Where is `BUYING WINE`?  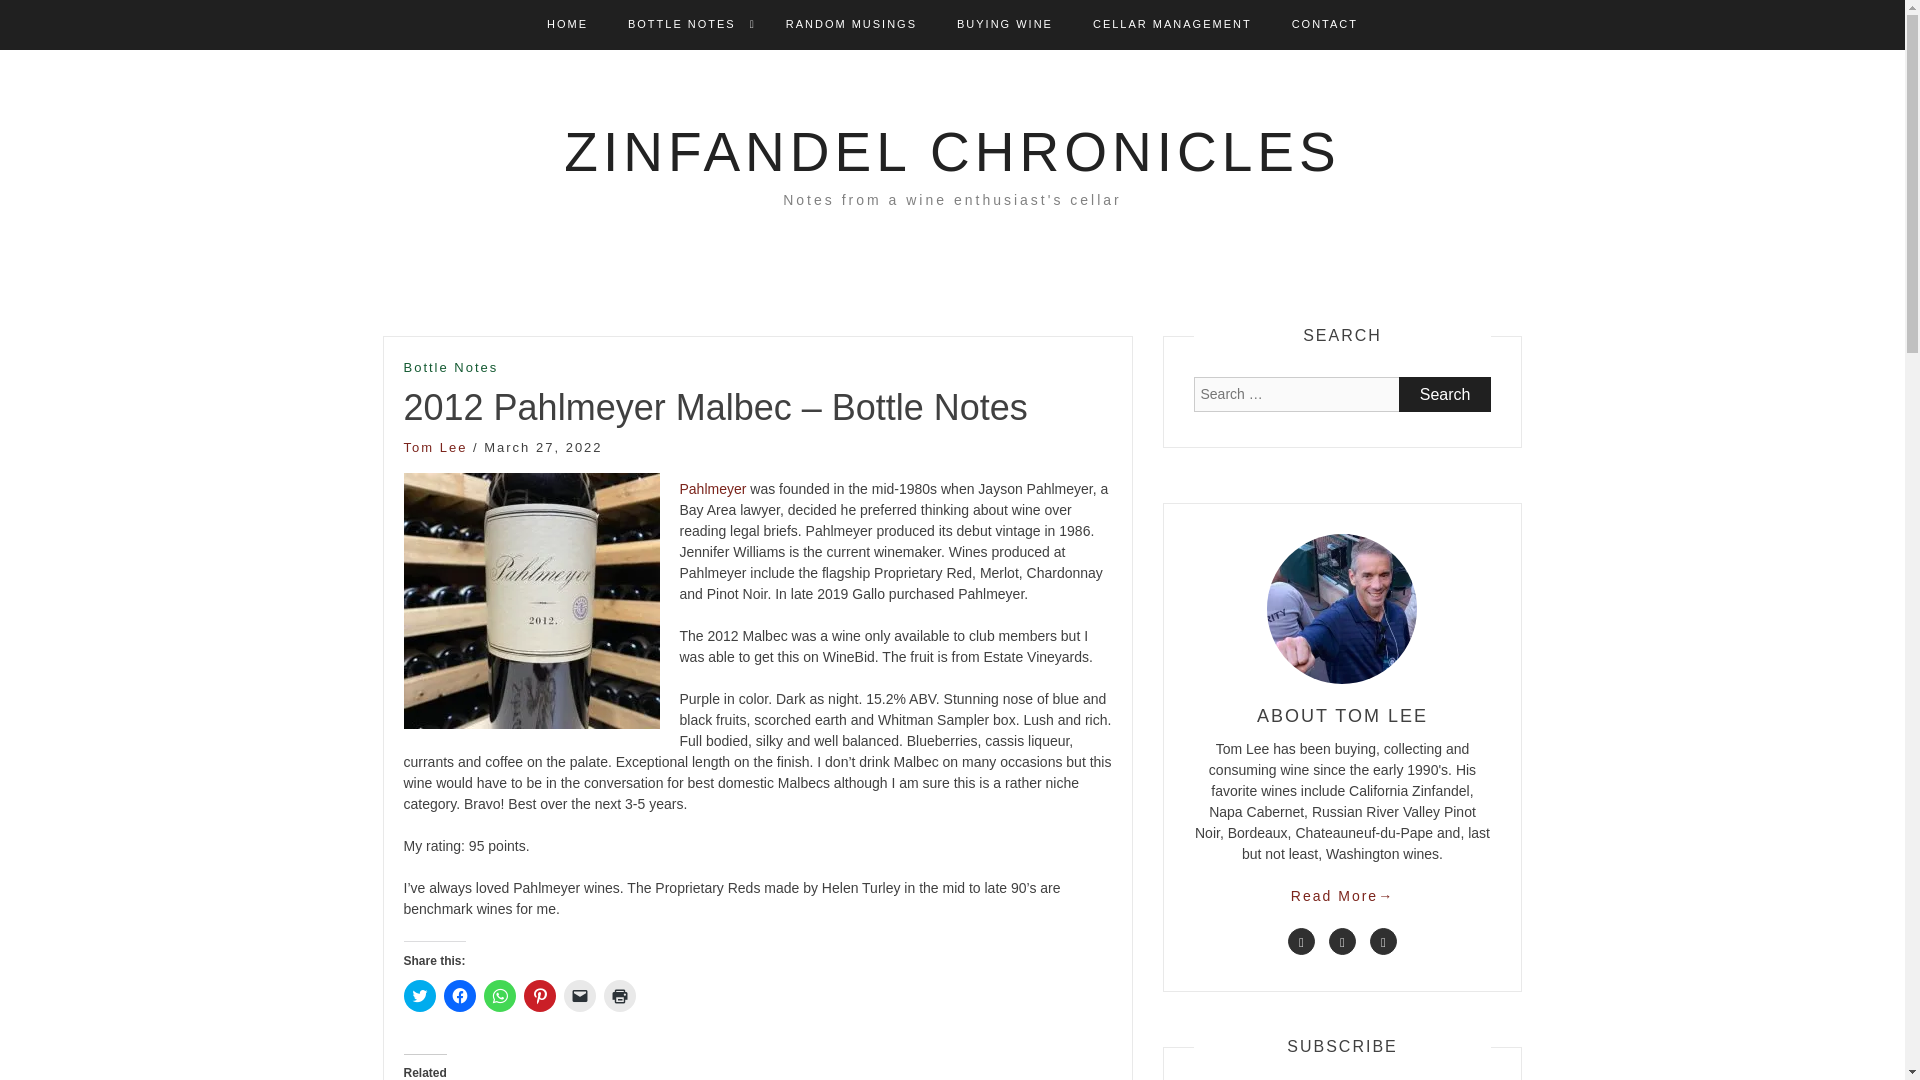 BUYING WINE is located at coordinates (1004, 24).